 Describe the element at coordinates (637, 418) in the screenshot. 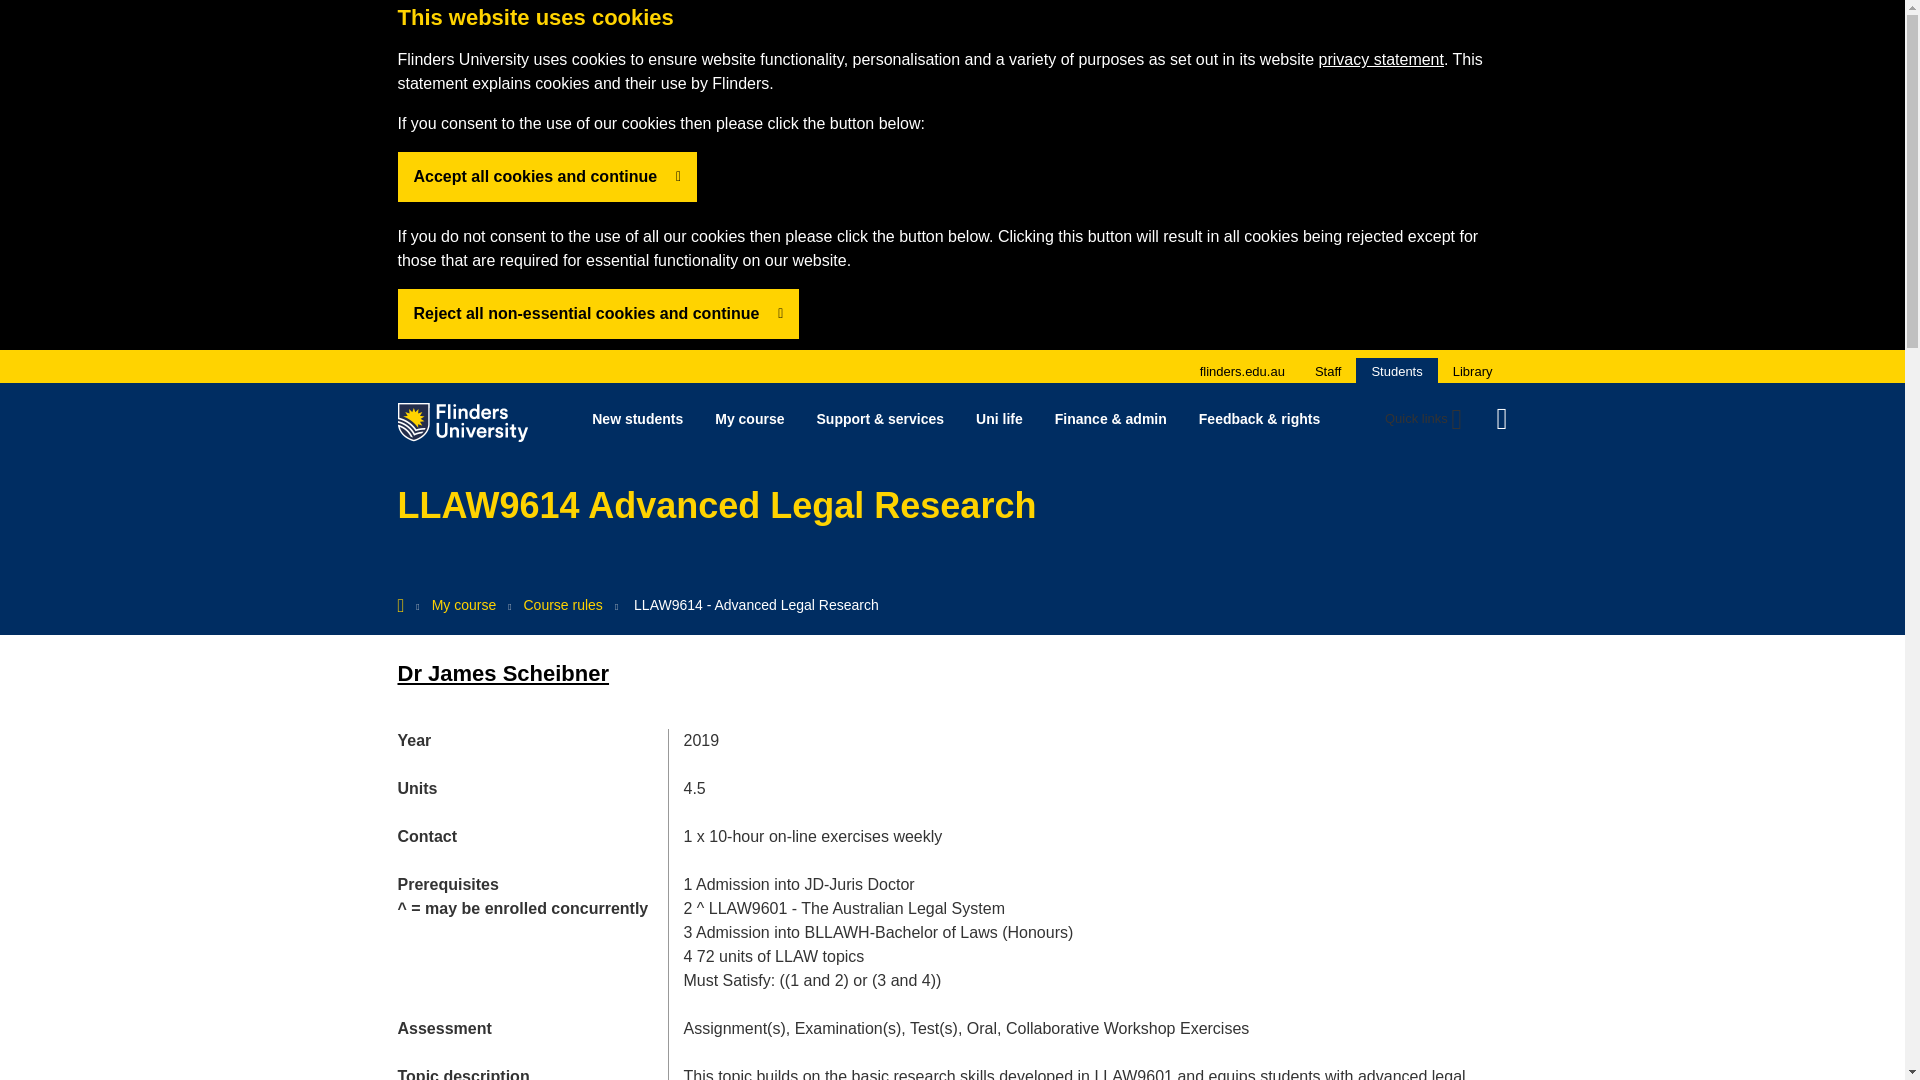

I see `New students` at that location.